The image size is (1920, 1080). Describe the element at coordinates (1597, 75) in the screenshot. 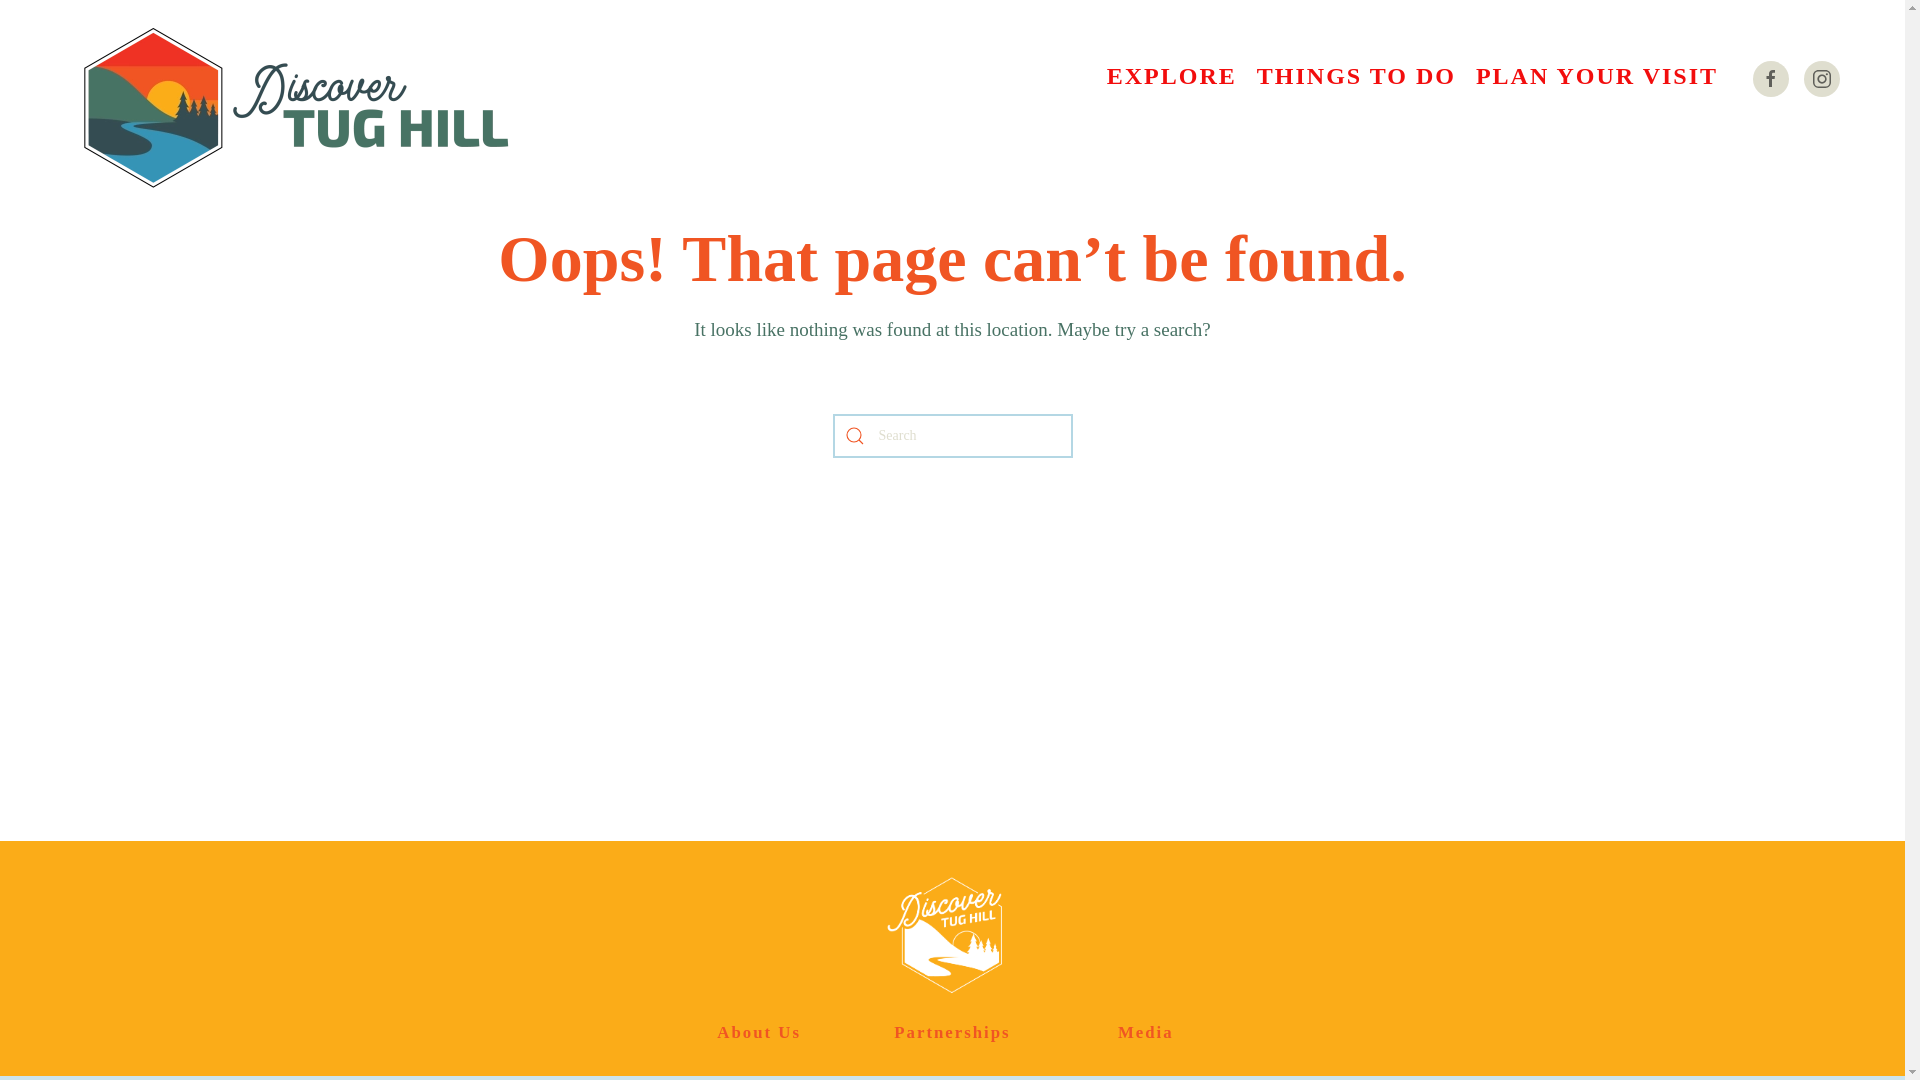

I see `PLAN YOUR VISIT` at that location.